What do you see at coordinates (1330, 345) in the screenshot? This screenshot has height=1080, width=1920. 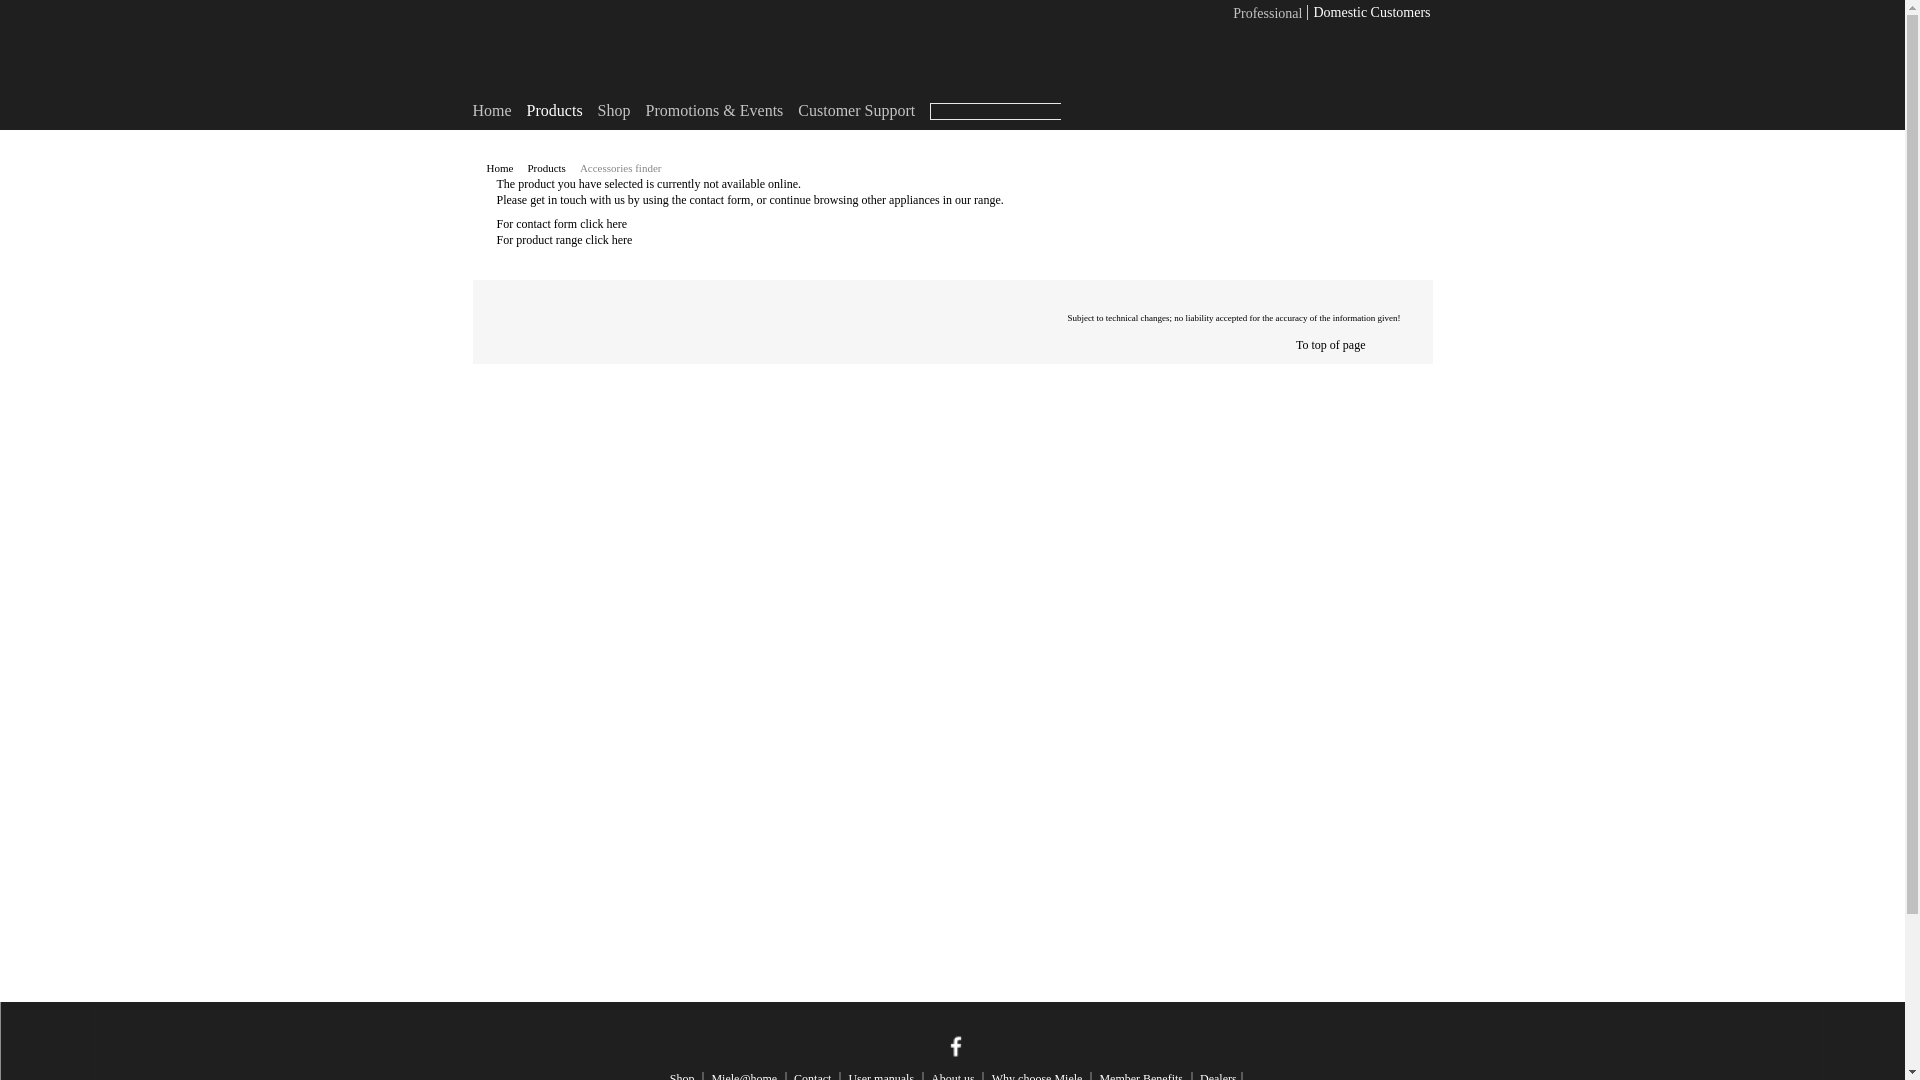 I see `To top of page` at bounding box center [1330, 345].